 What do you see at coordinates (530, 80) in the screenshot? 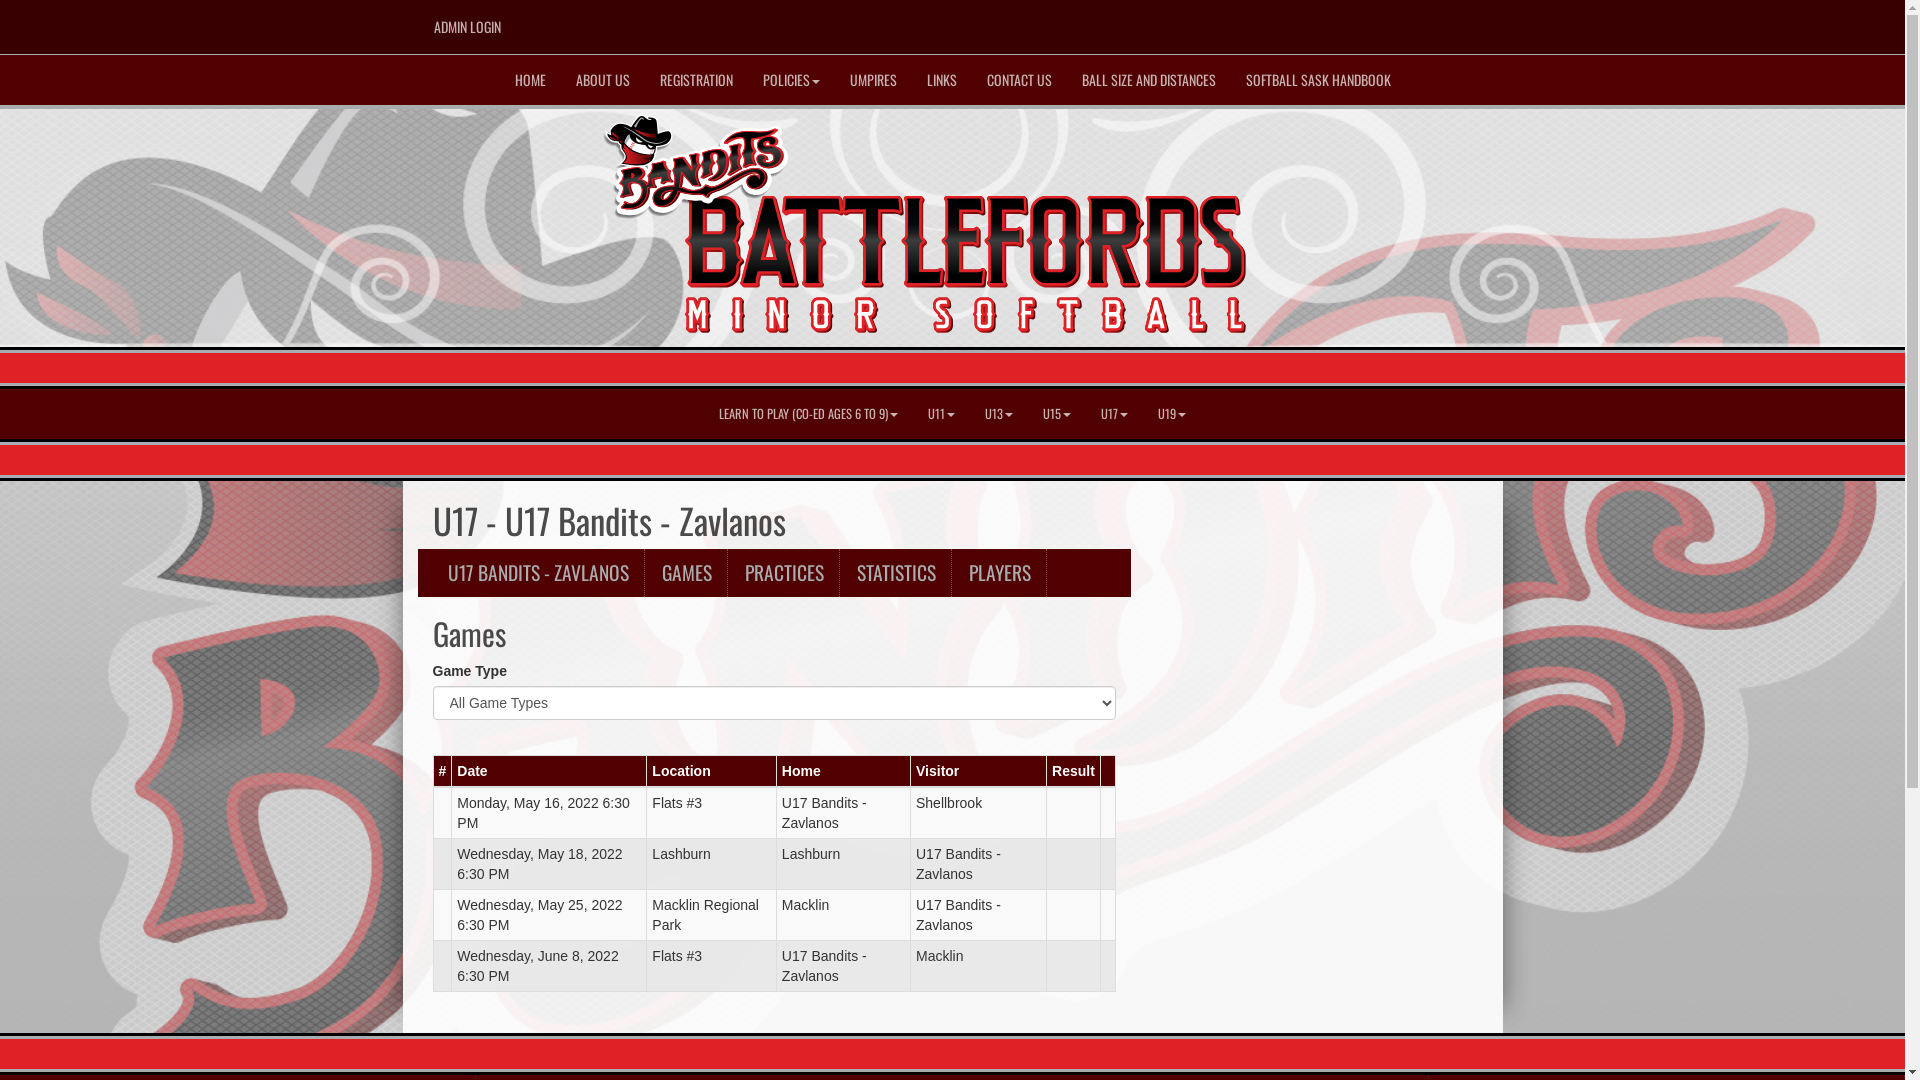
I see `HOME` at bounding box center [530, 80].